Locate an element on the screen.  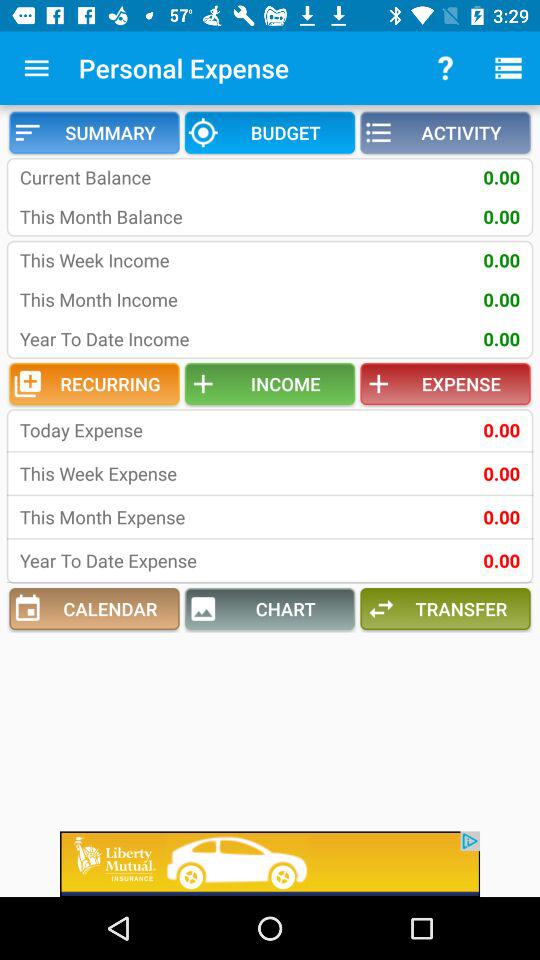
go to advertisement is located at coordinates (270, 864).